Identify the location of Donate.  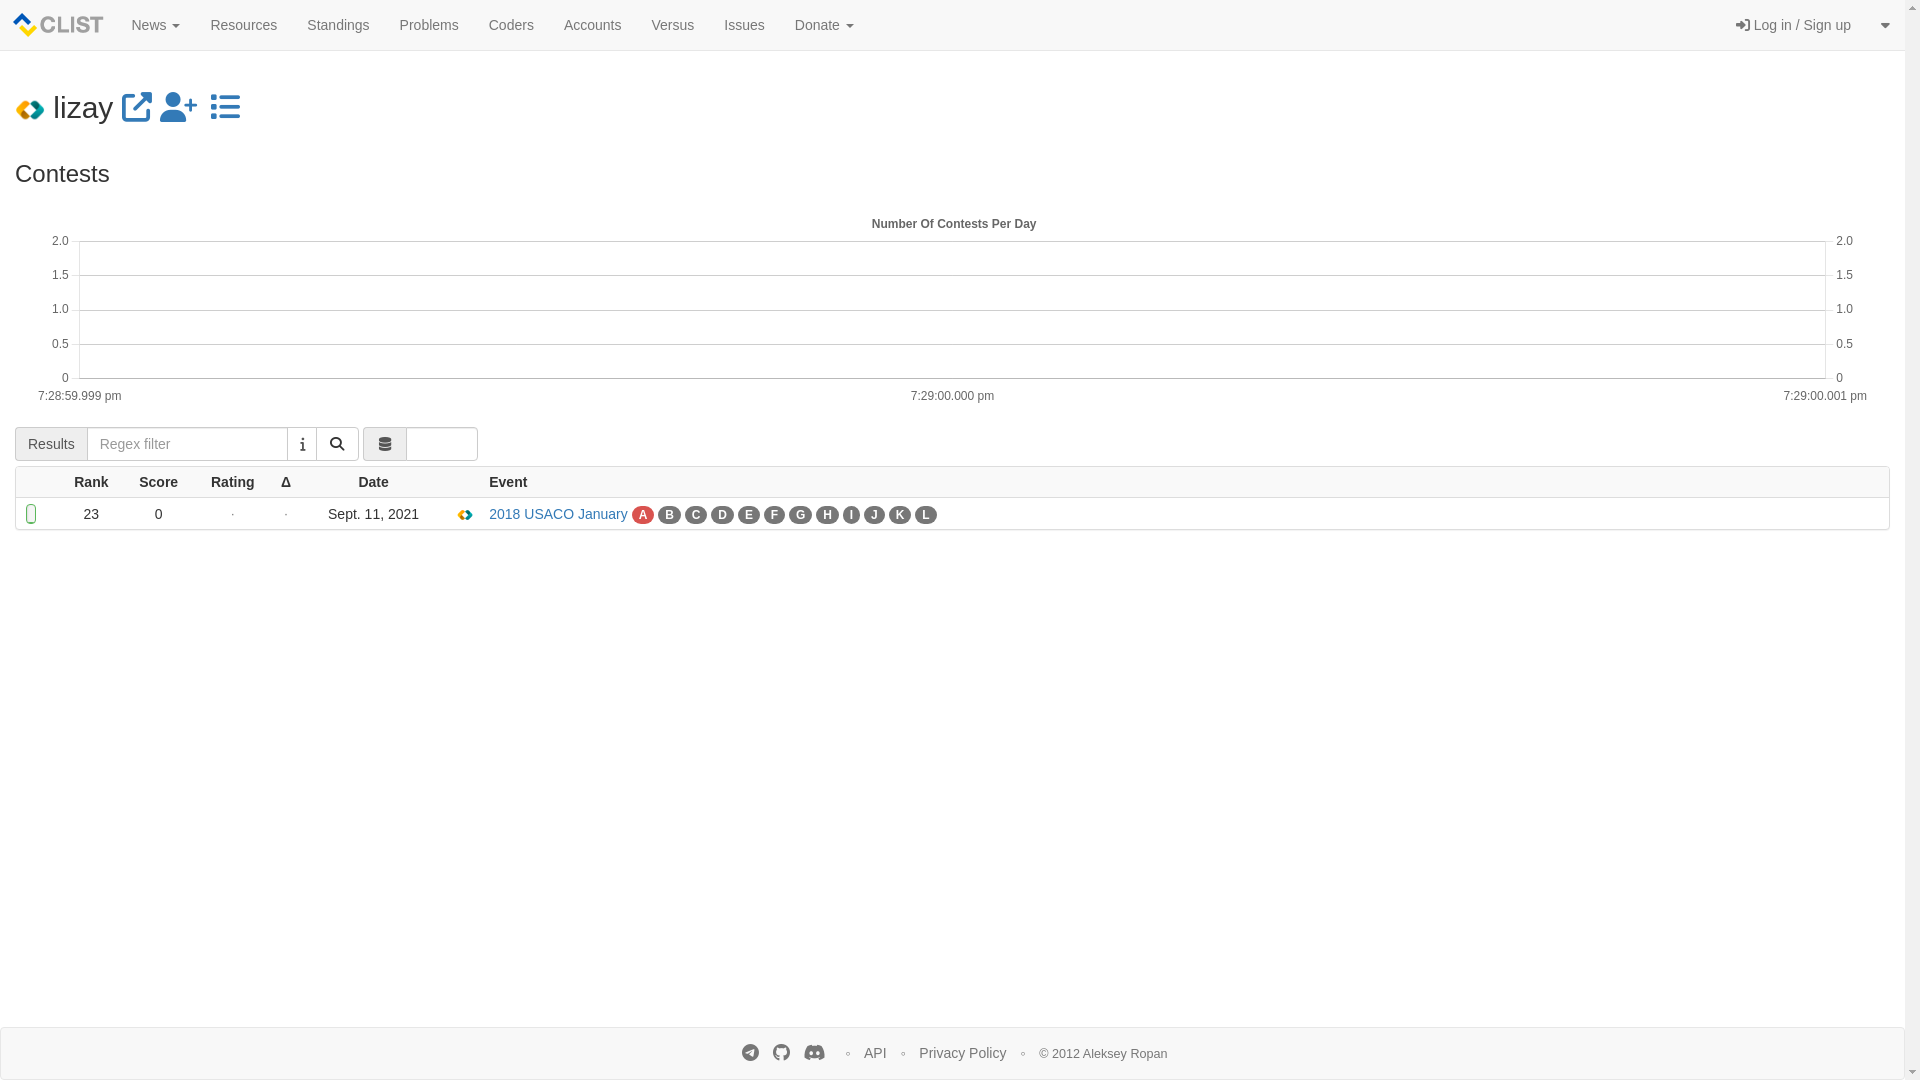
(824, 25).